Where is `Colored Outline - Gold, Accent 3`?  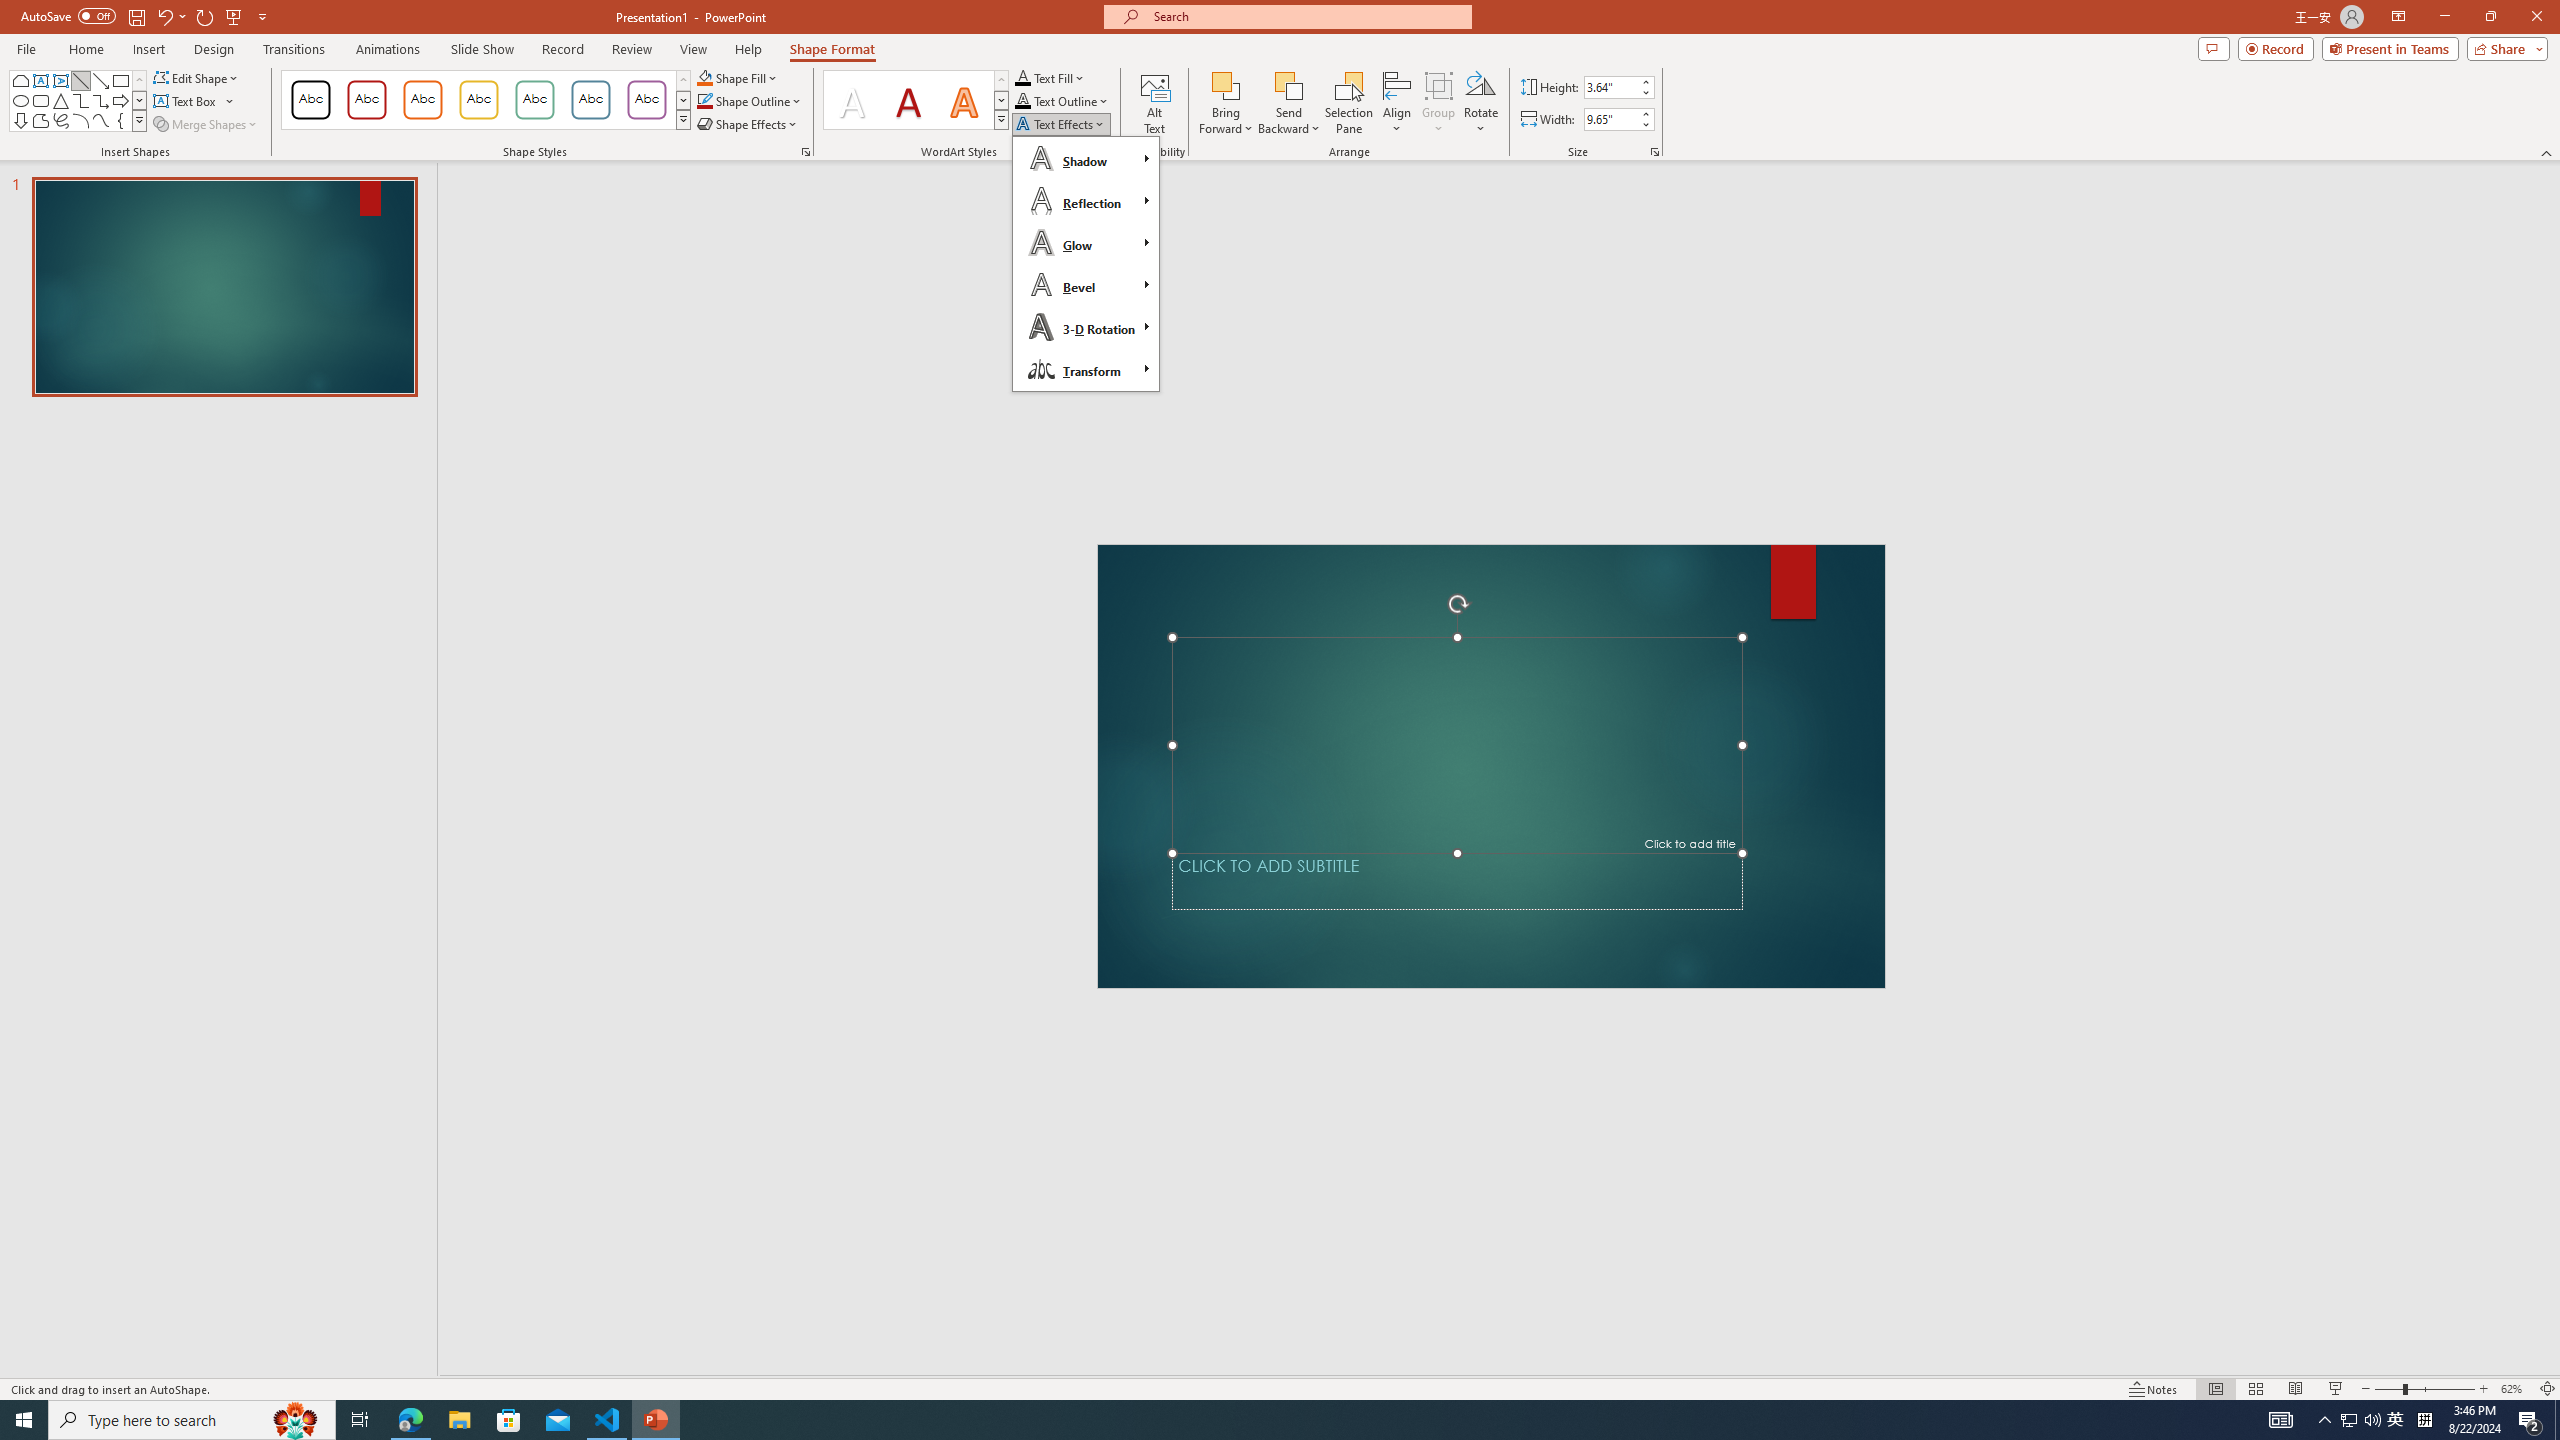 Colored Outline - Gold, Accent 3 is located at coordinates (478, 100).